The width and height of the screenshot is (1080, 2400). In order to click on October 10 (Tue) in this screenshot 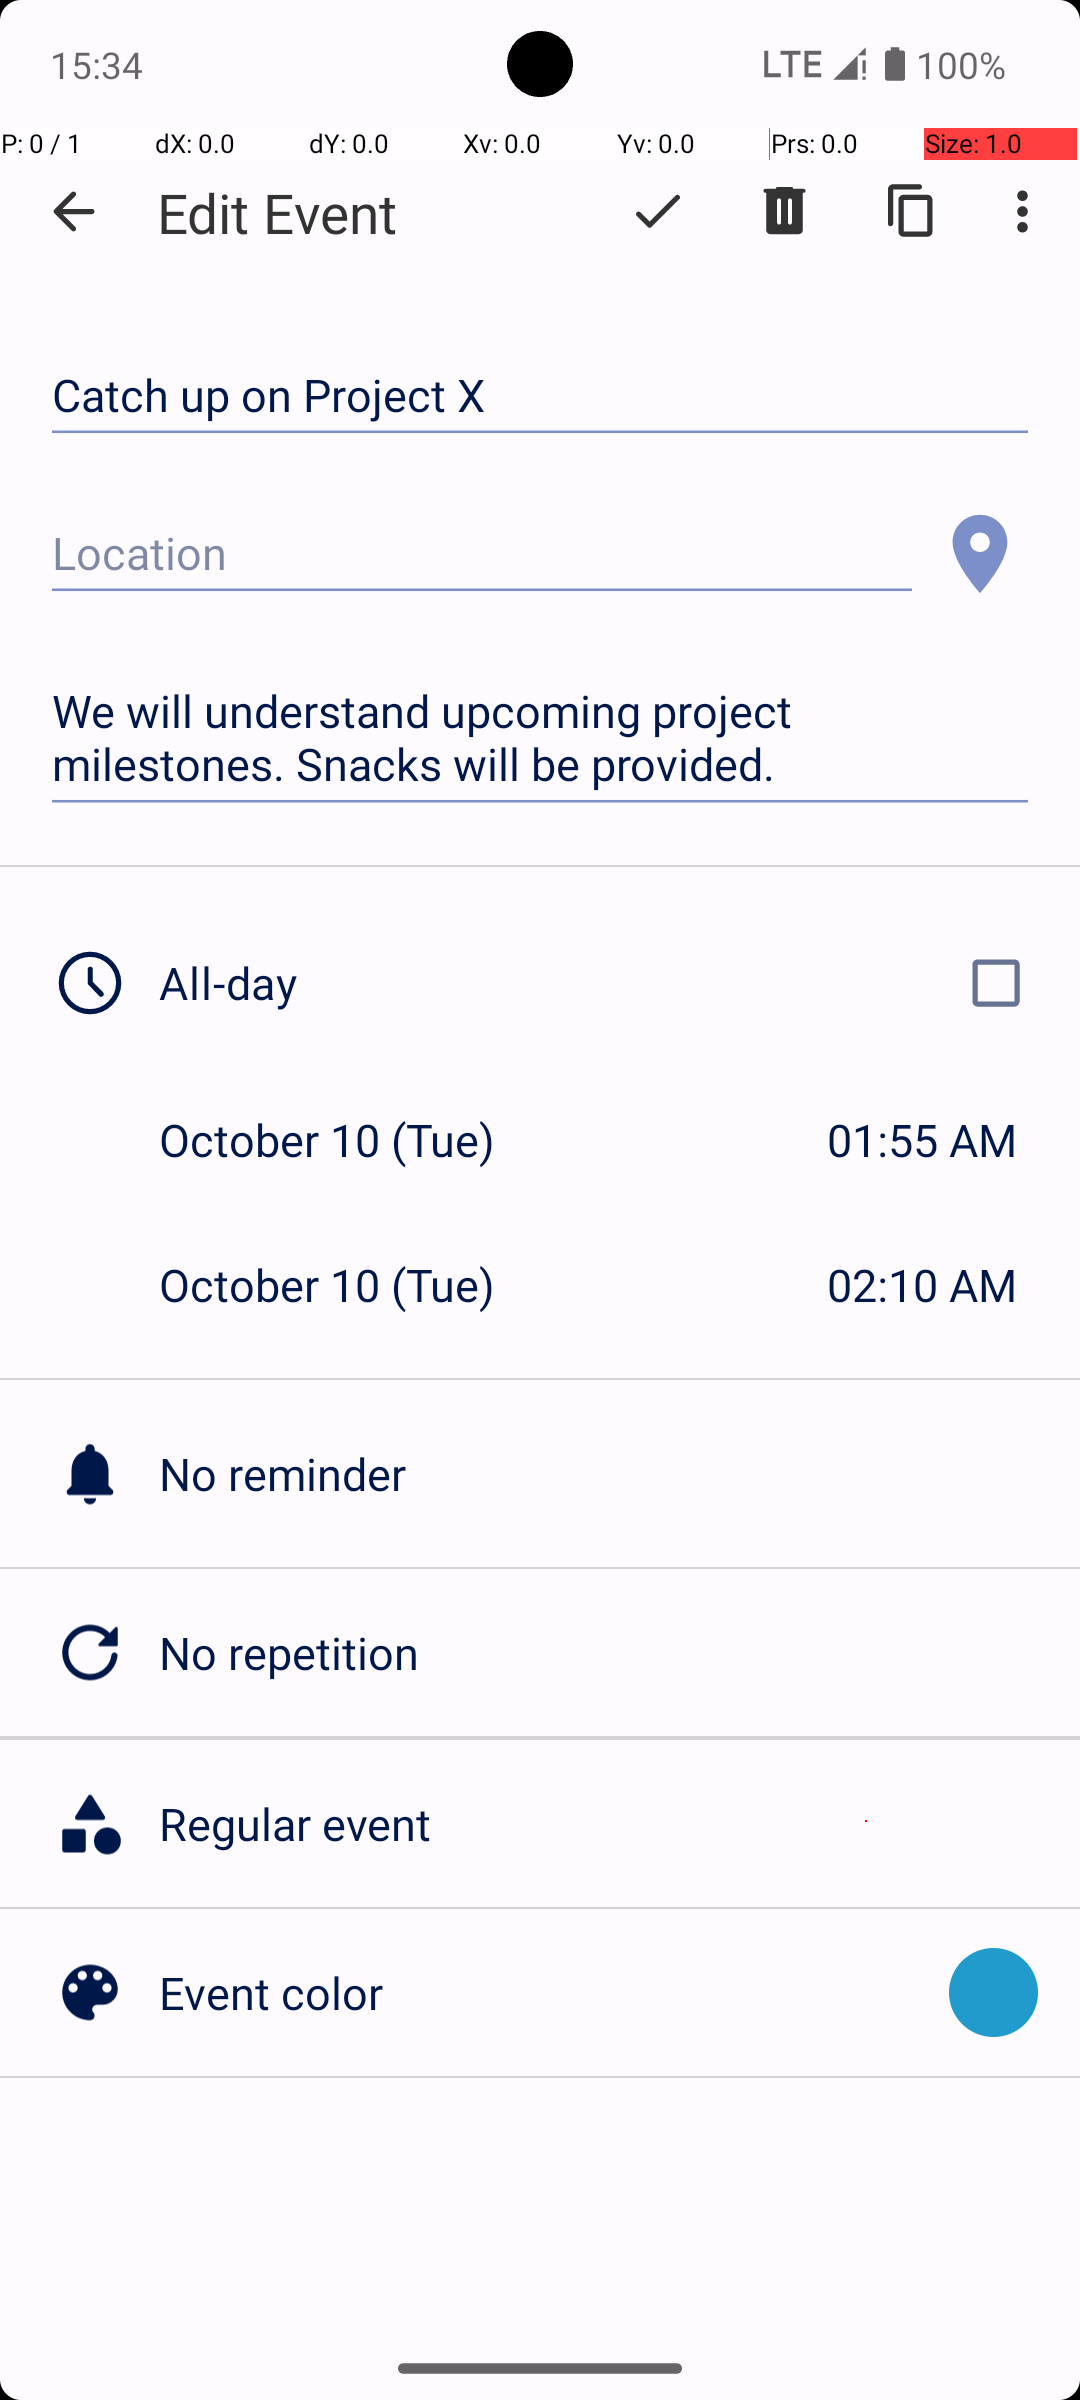, I will do `click(348, 1140)`.